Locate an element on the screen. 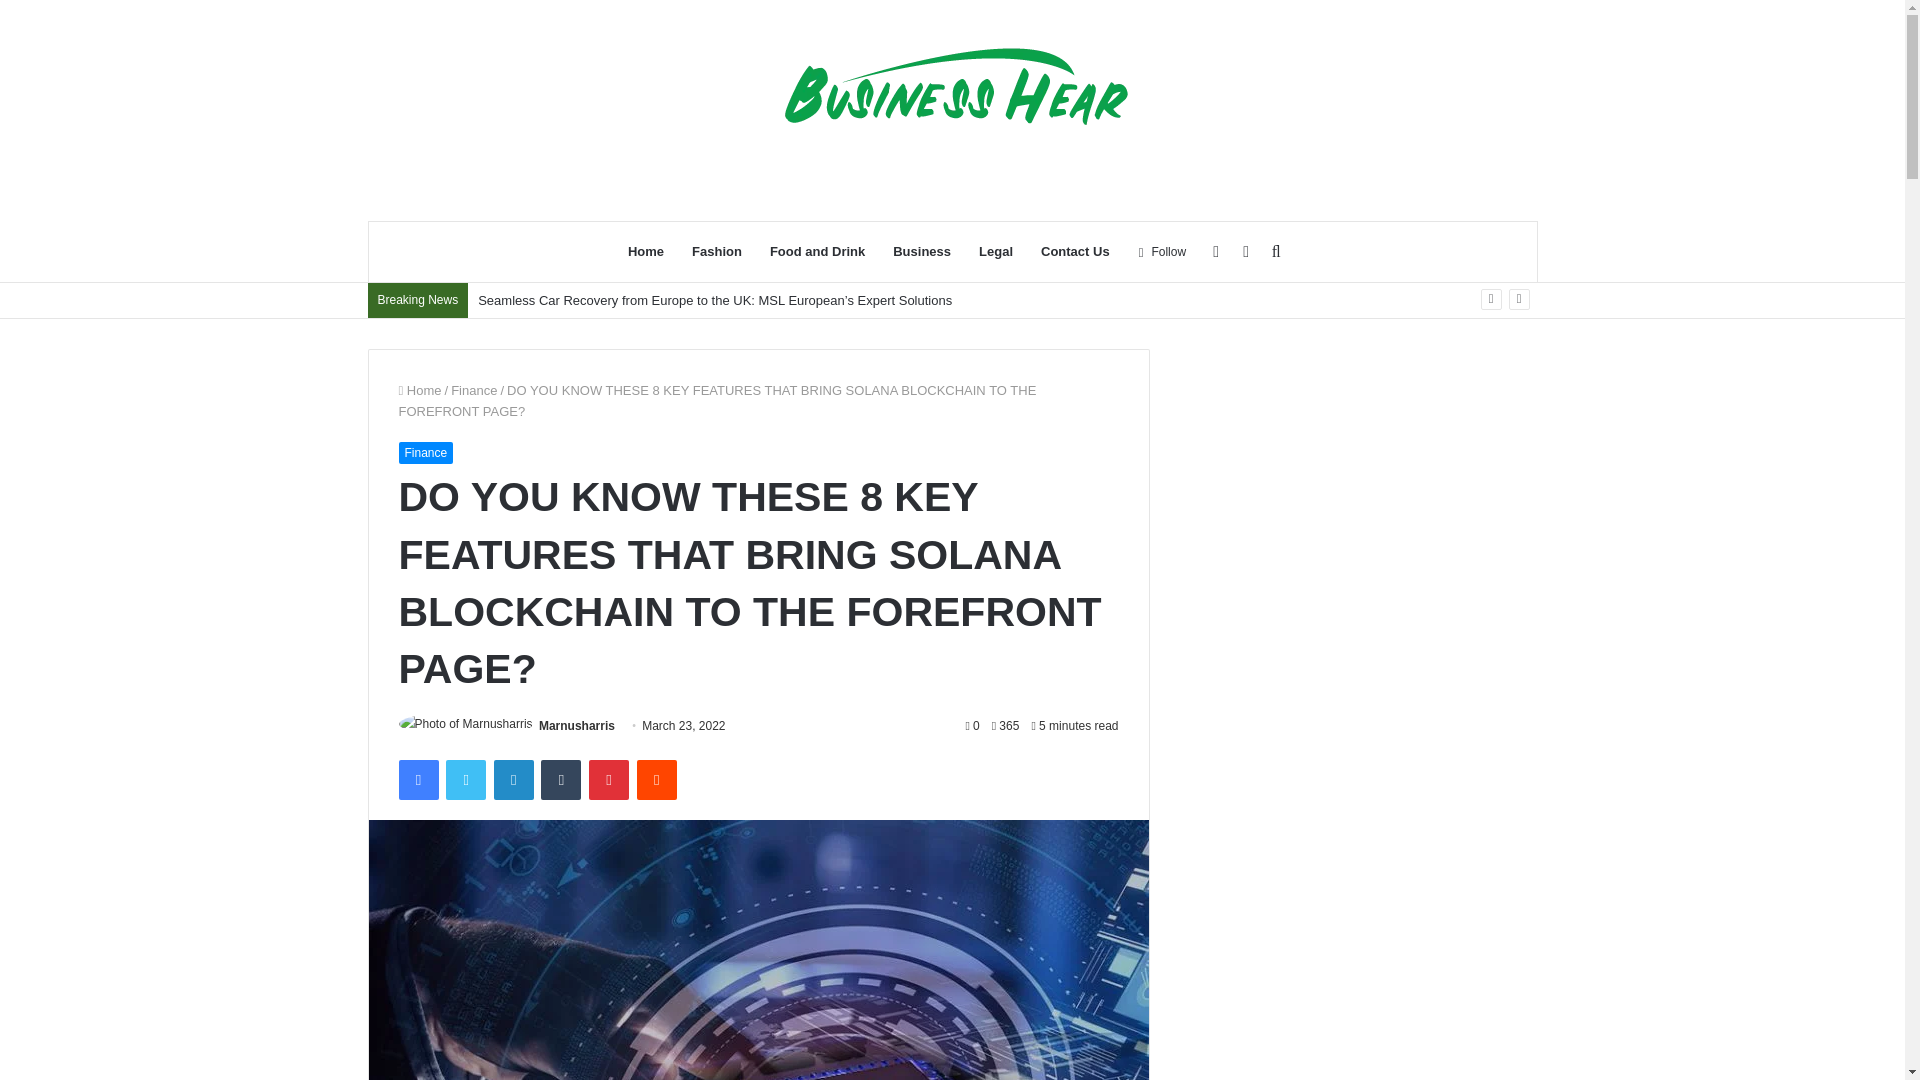 The height and width of the screenshot is (1080, 1920). Food and Drink is located at coordinates (818, 252).